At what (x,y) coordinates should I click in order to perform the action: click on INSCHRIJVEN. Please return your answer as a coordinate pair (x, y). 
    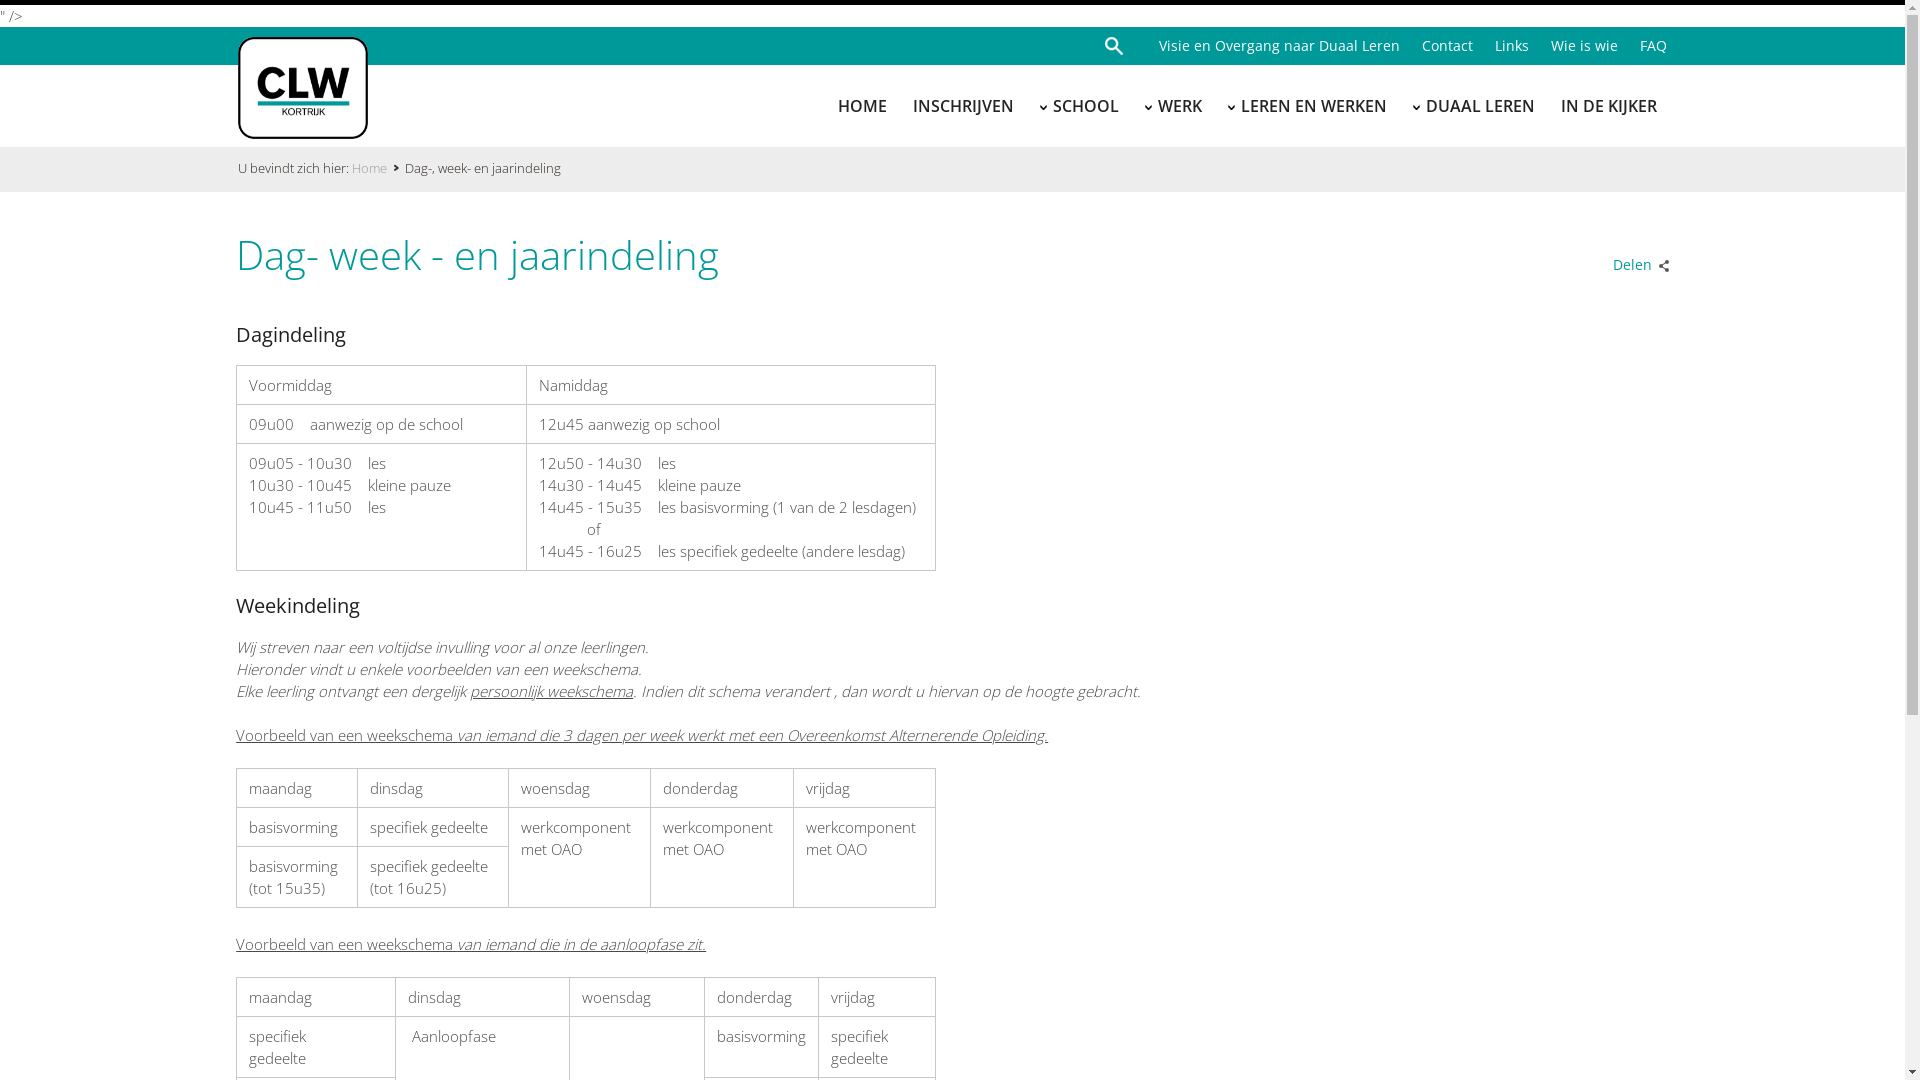
    Looking at the image, I should click on (963, 104).